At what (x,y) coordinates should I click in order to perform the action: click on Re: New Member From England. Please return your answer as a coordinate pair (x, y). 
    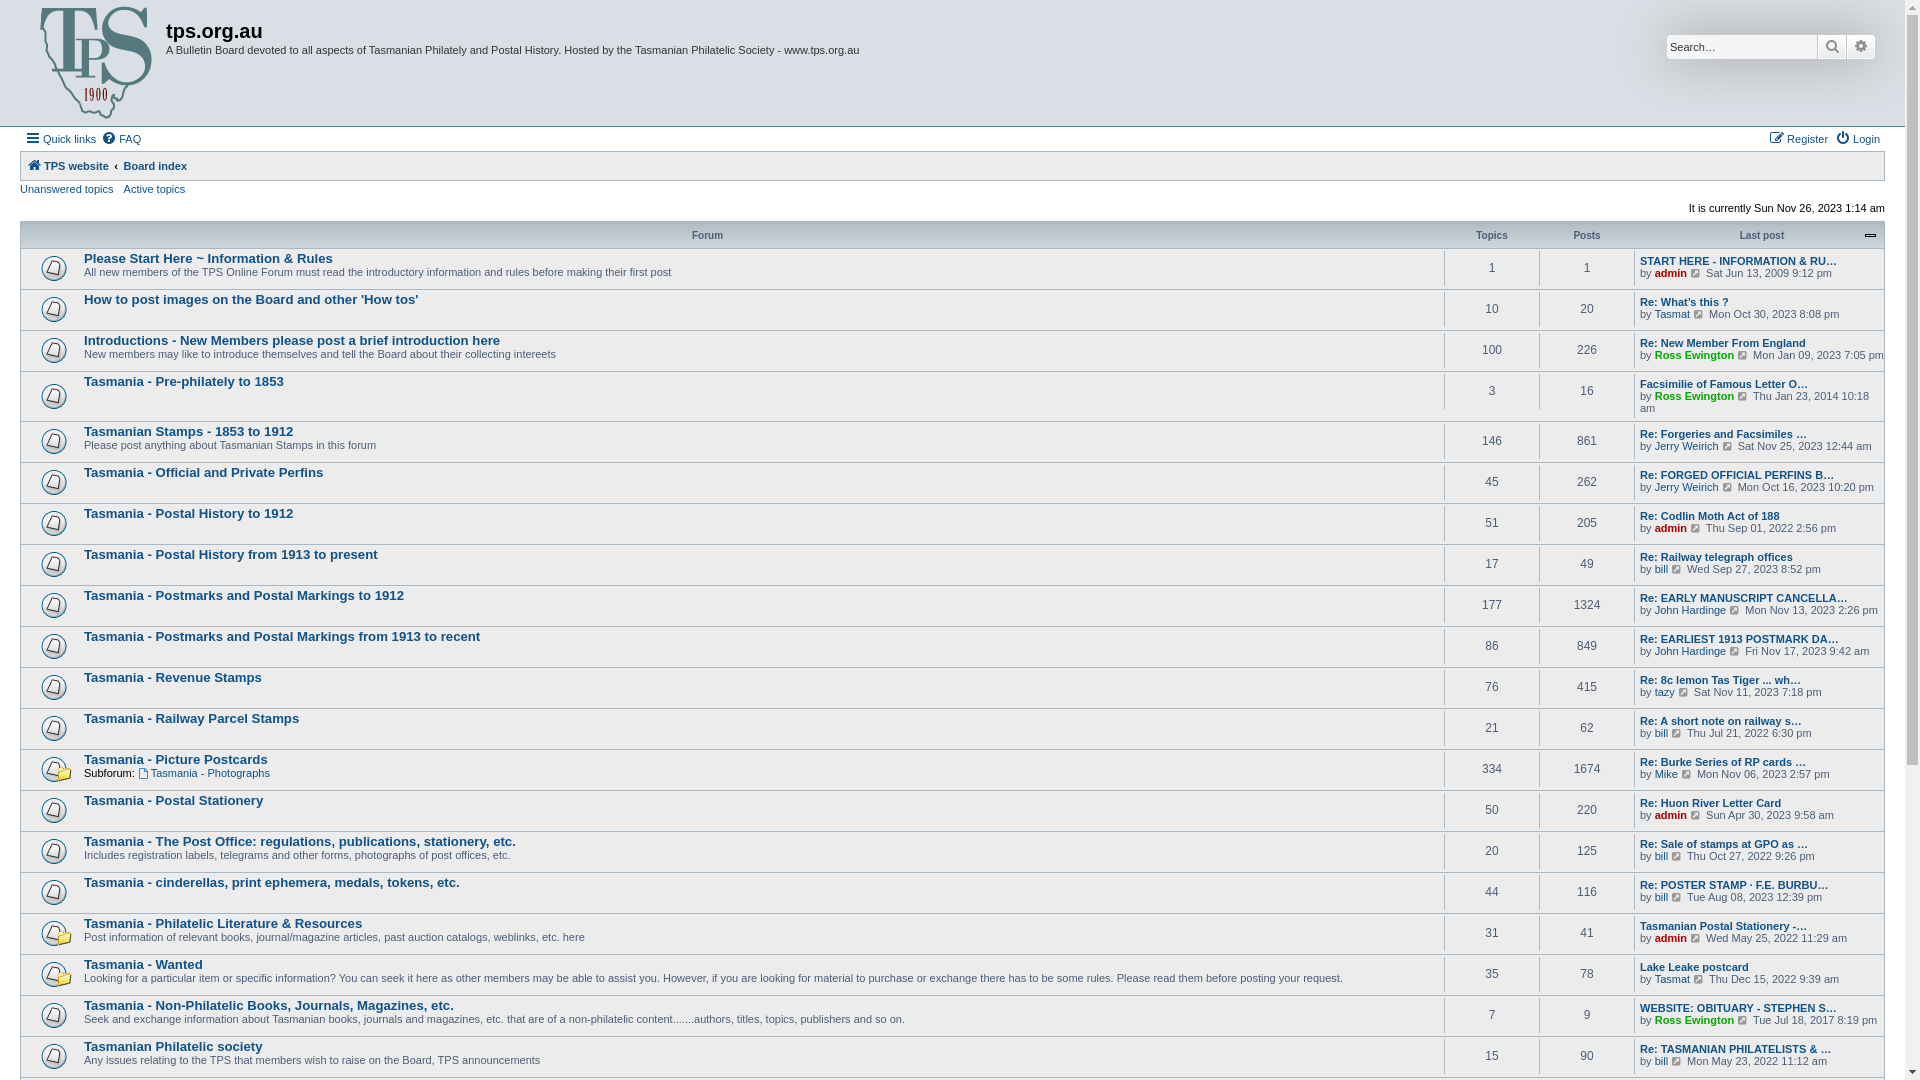
    Looking at the image, I should click on (1723, 343).